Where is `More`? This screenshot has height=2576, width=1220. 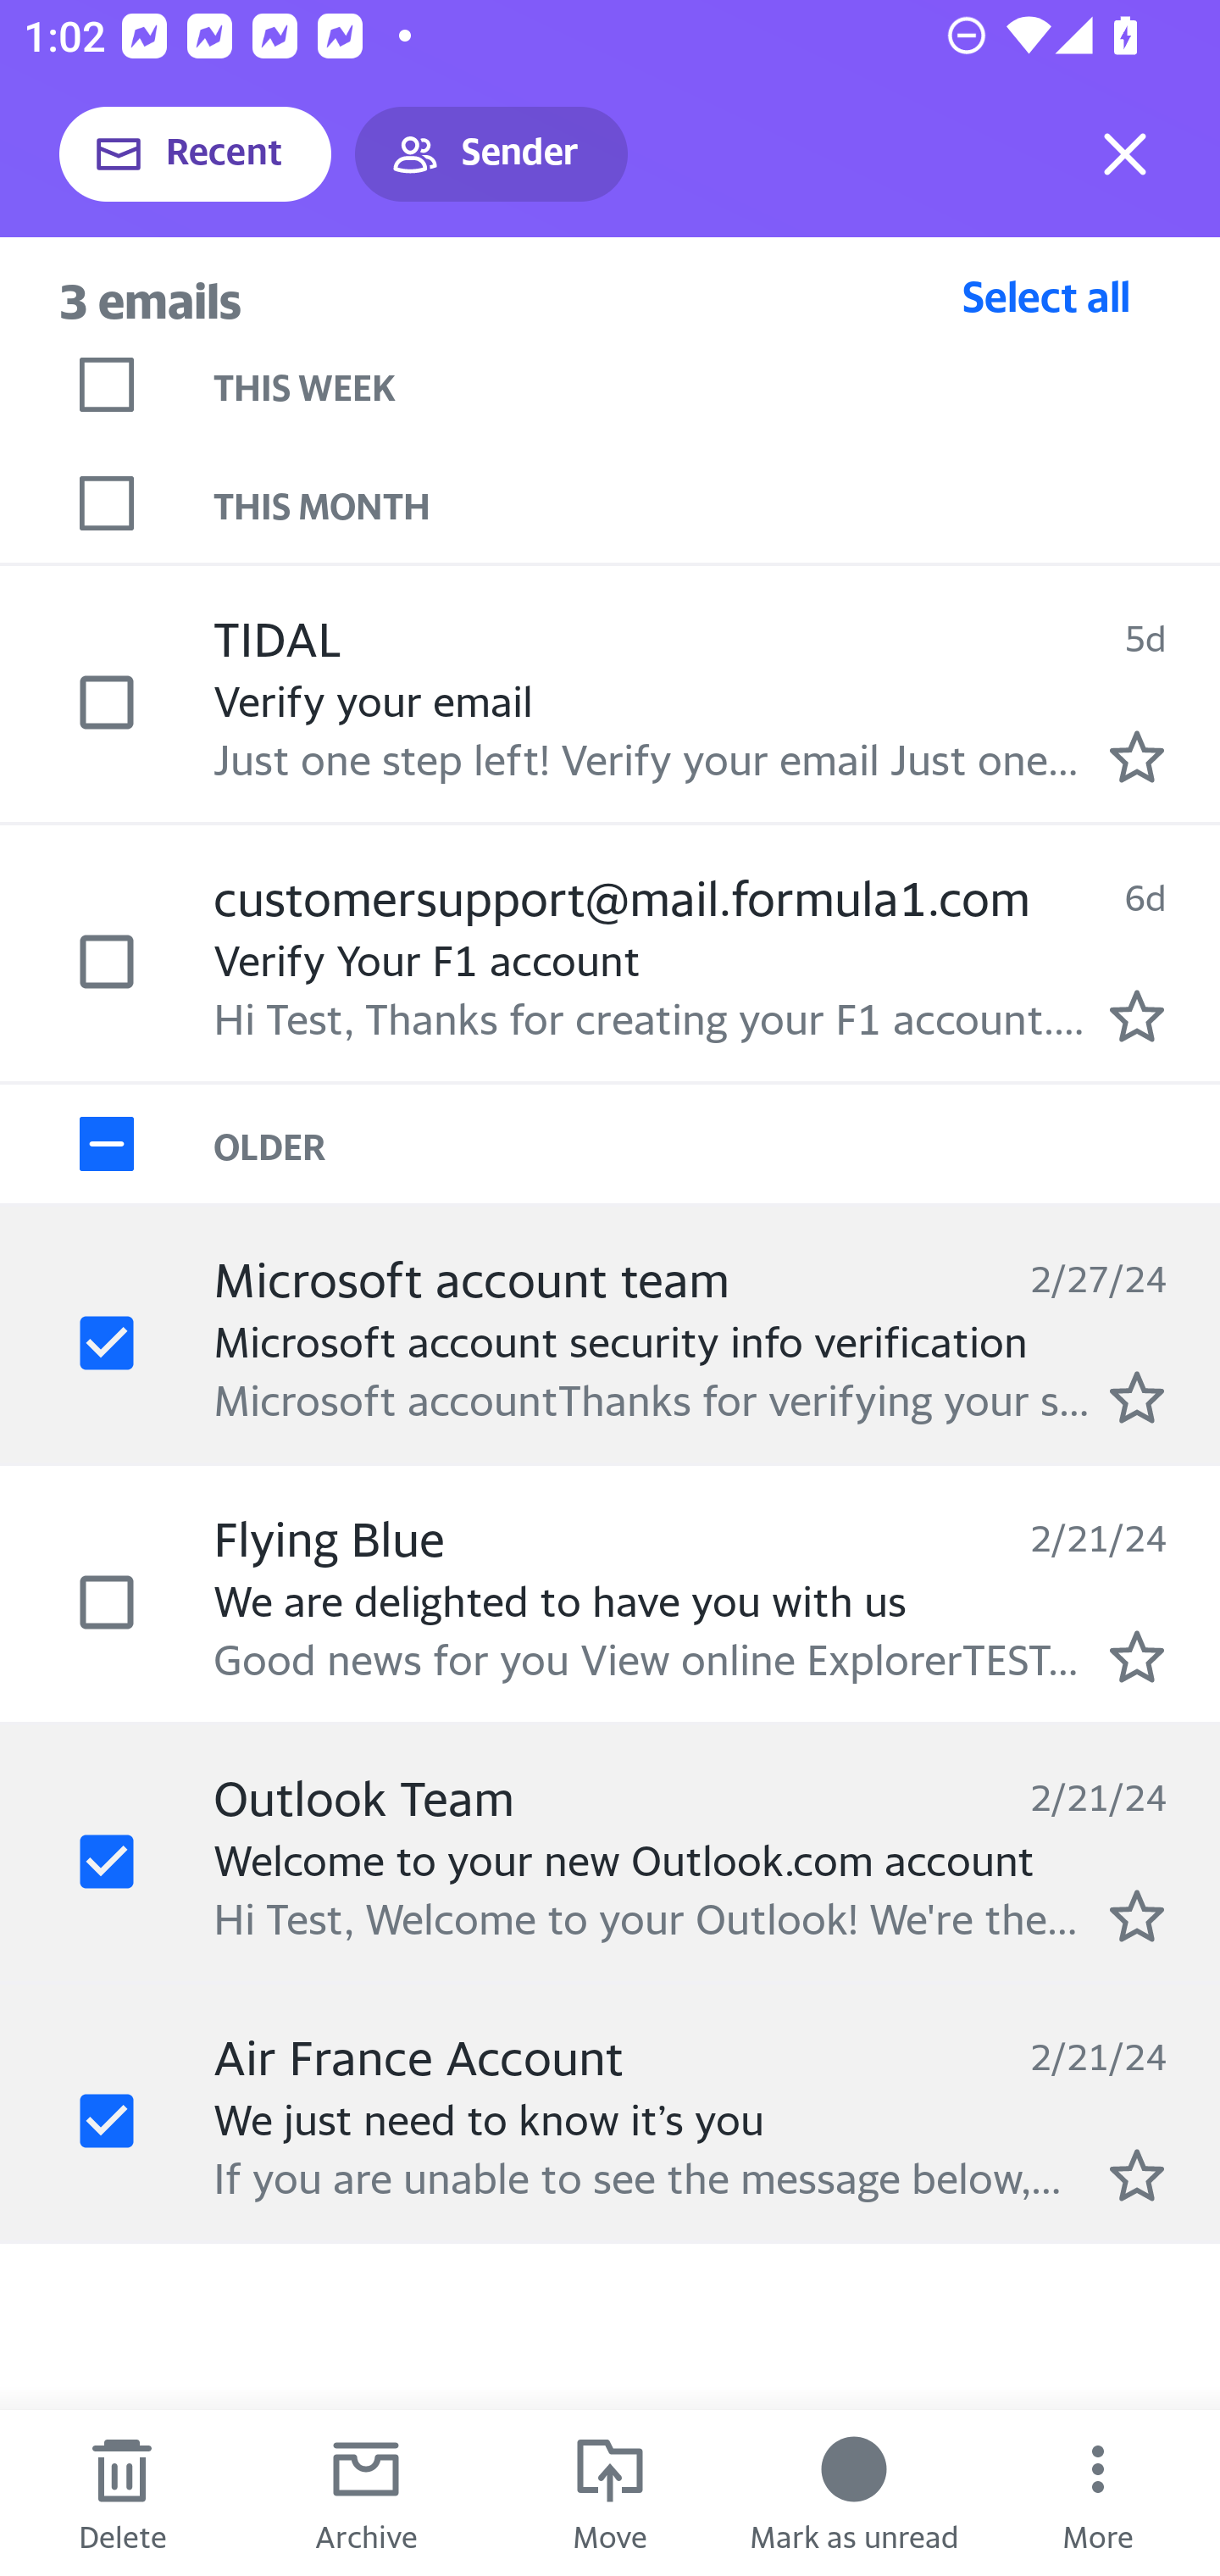 More is located at coordinates (1098, 2493).